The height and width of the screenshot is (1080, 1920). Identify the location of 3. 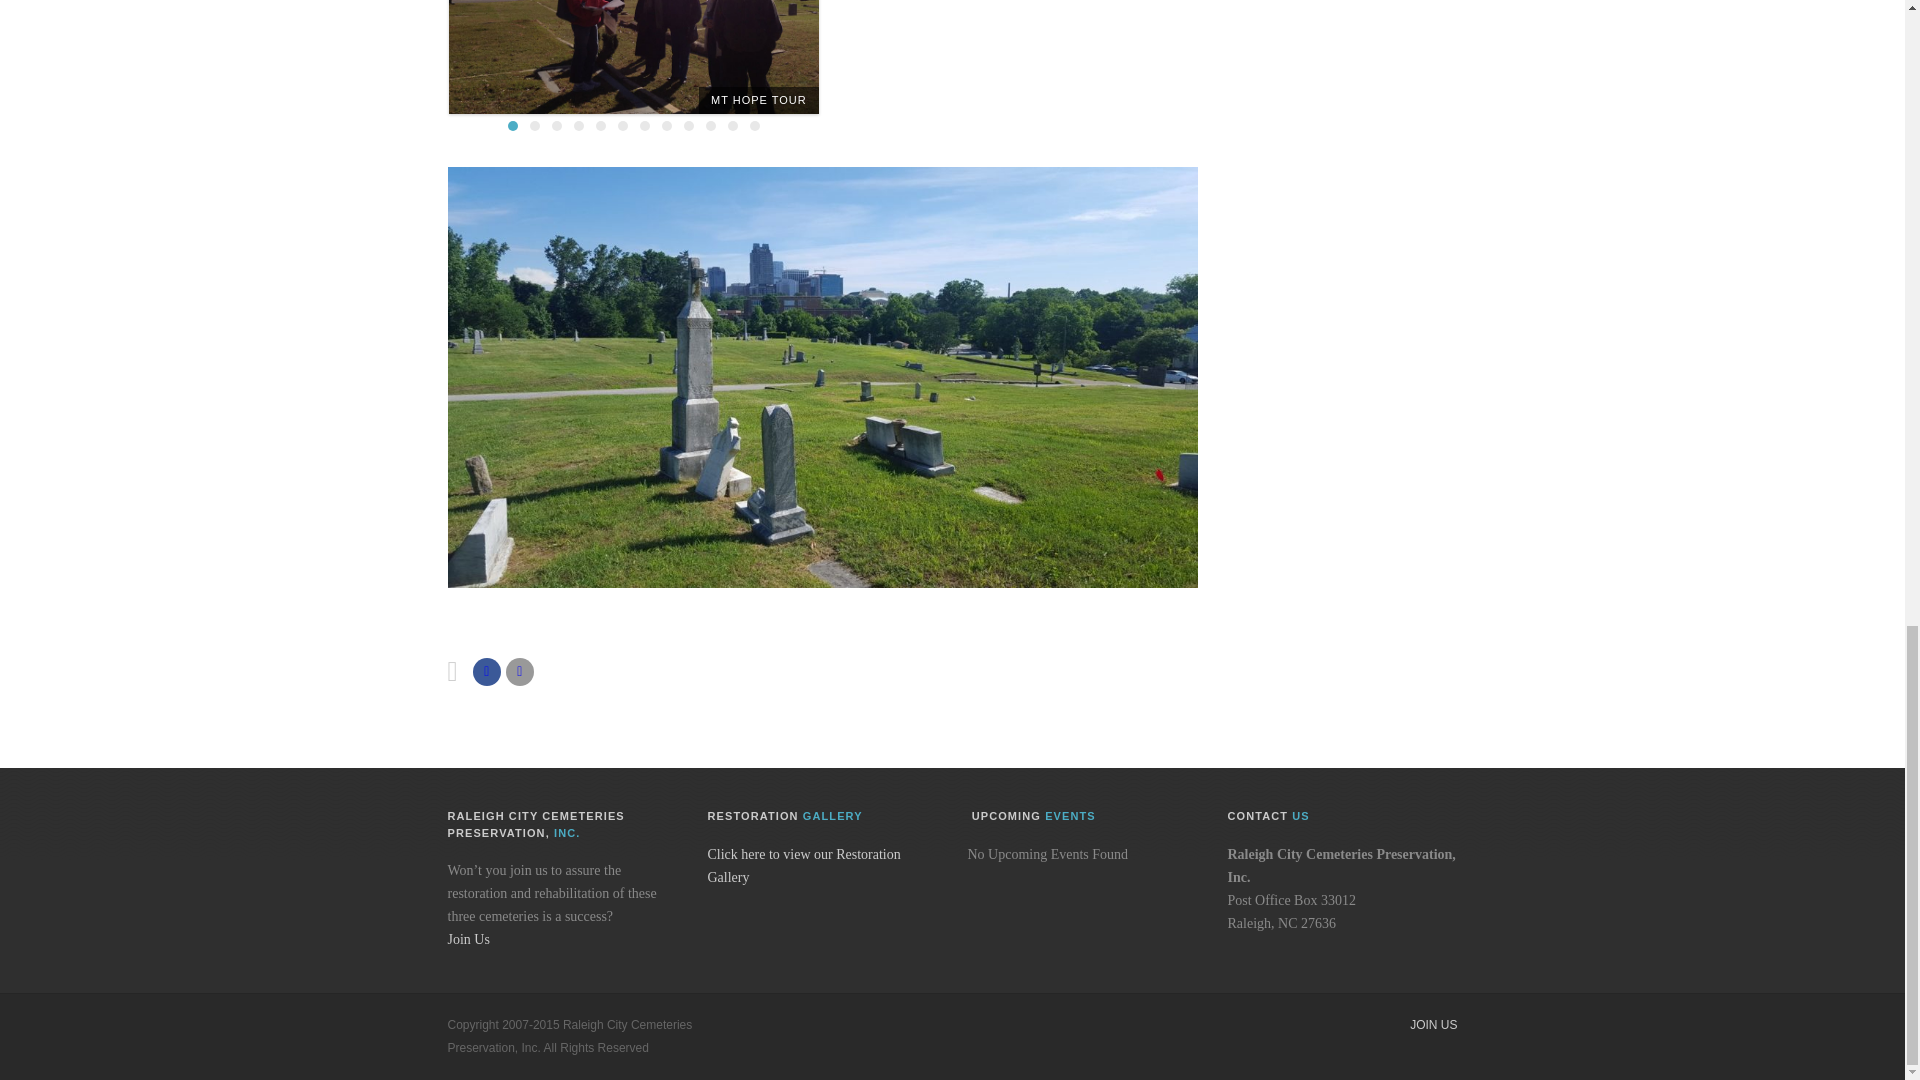
(557, 125).